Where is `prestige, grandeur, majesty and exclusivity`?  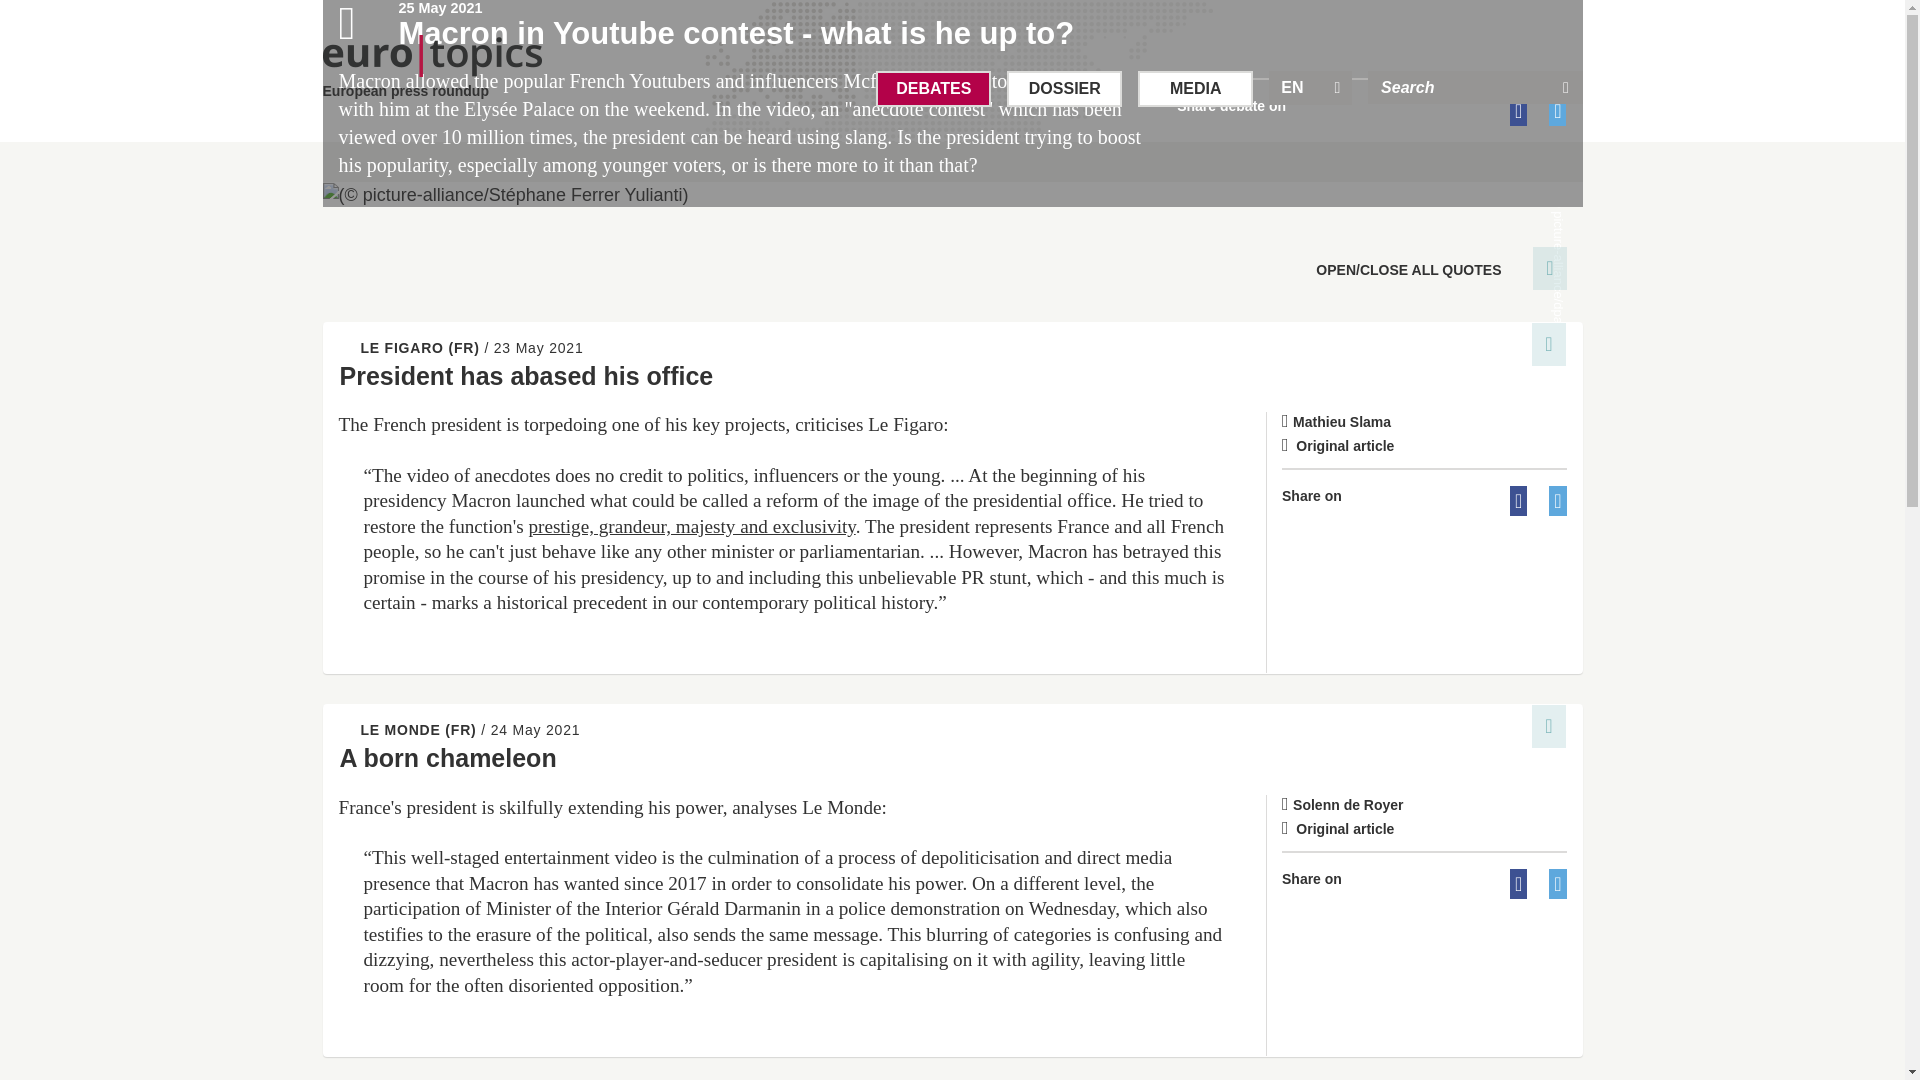
prestige, grandeur, majesty and exclusivity is located at coordinates (691, 526).